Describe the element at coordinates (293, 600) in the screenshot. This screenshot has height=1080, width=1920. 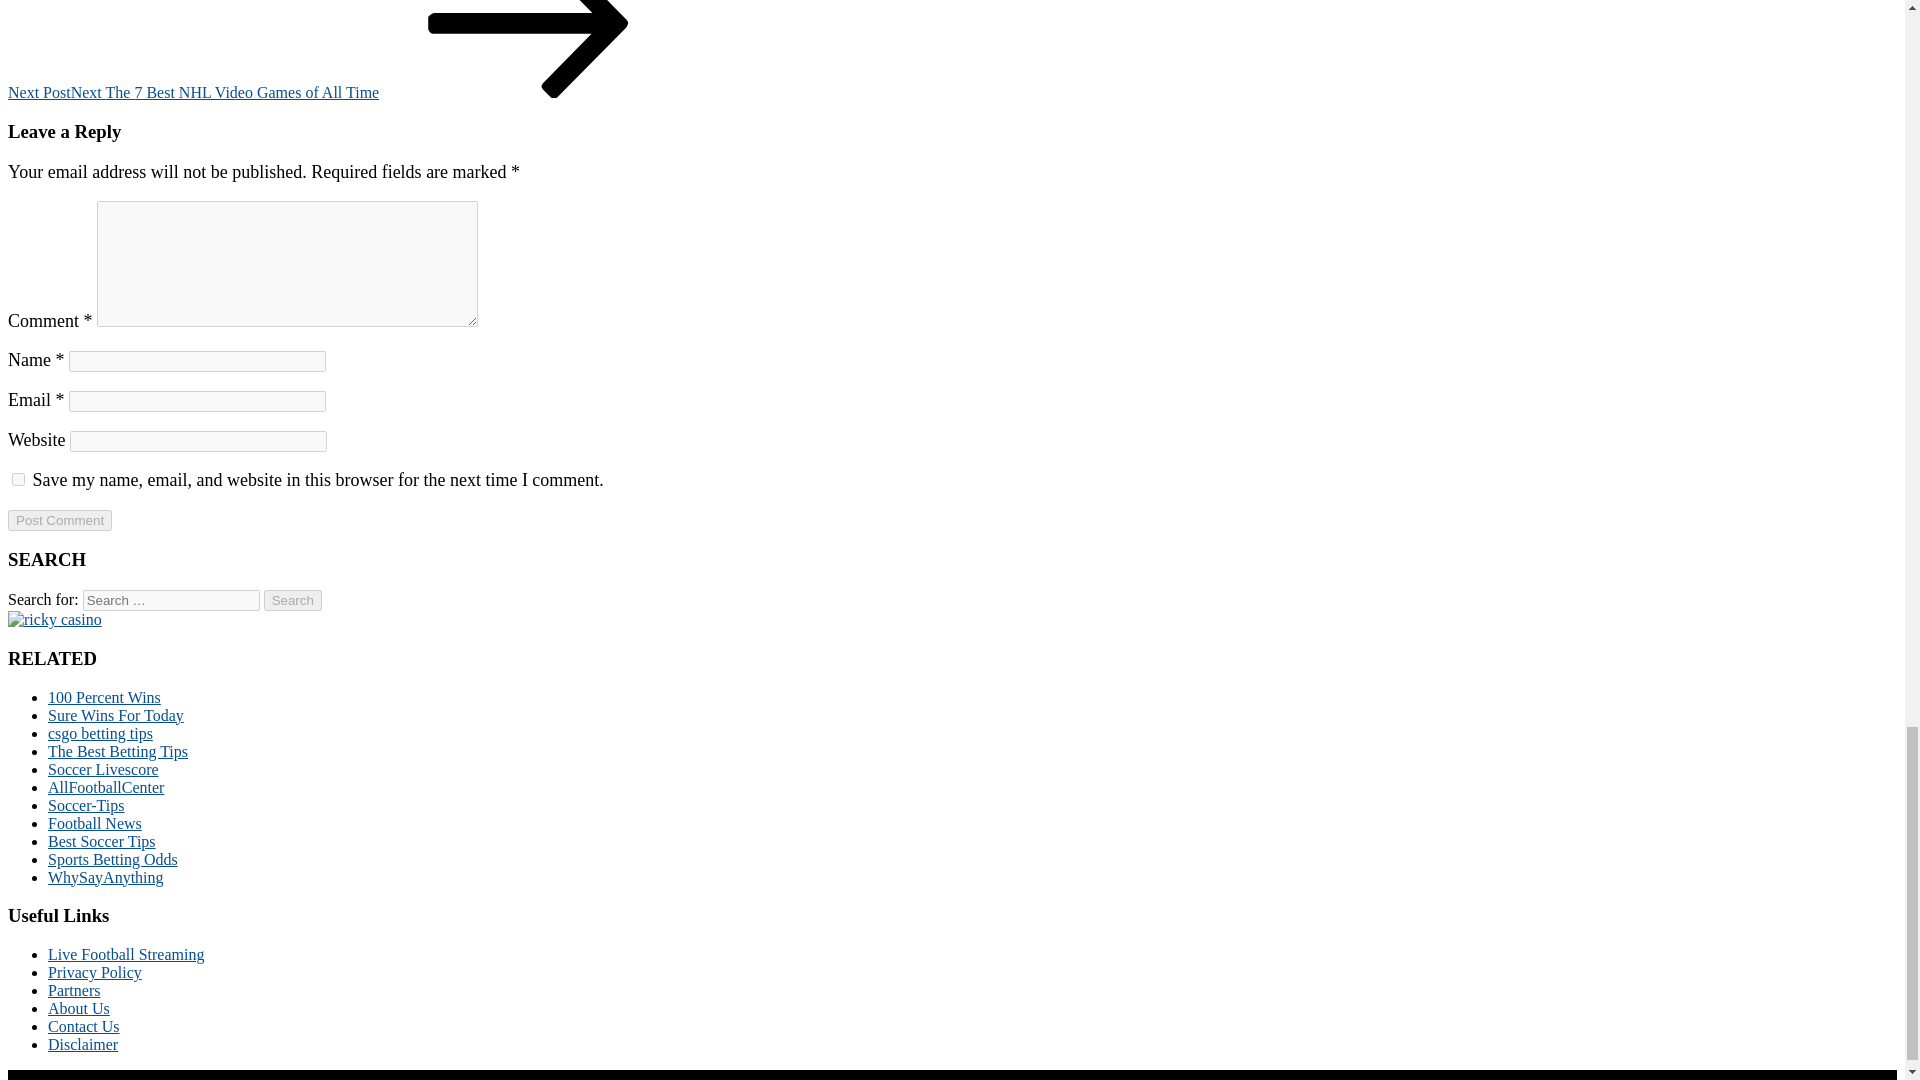
I see `Search` at that location.